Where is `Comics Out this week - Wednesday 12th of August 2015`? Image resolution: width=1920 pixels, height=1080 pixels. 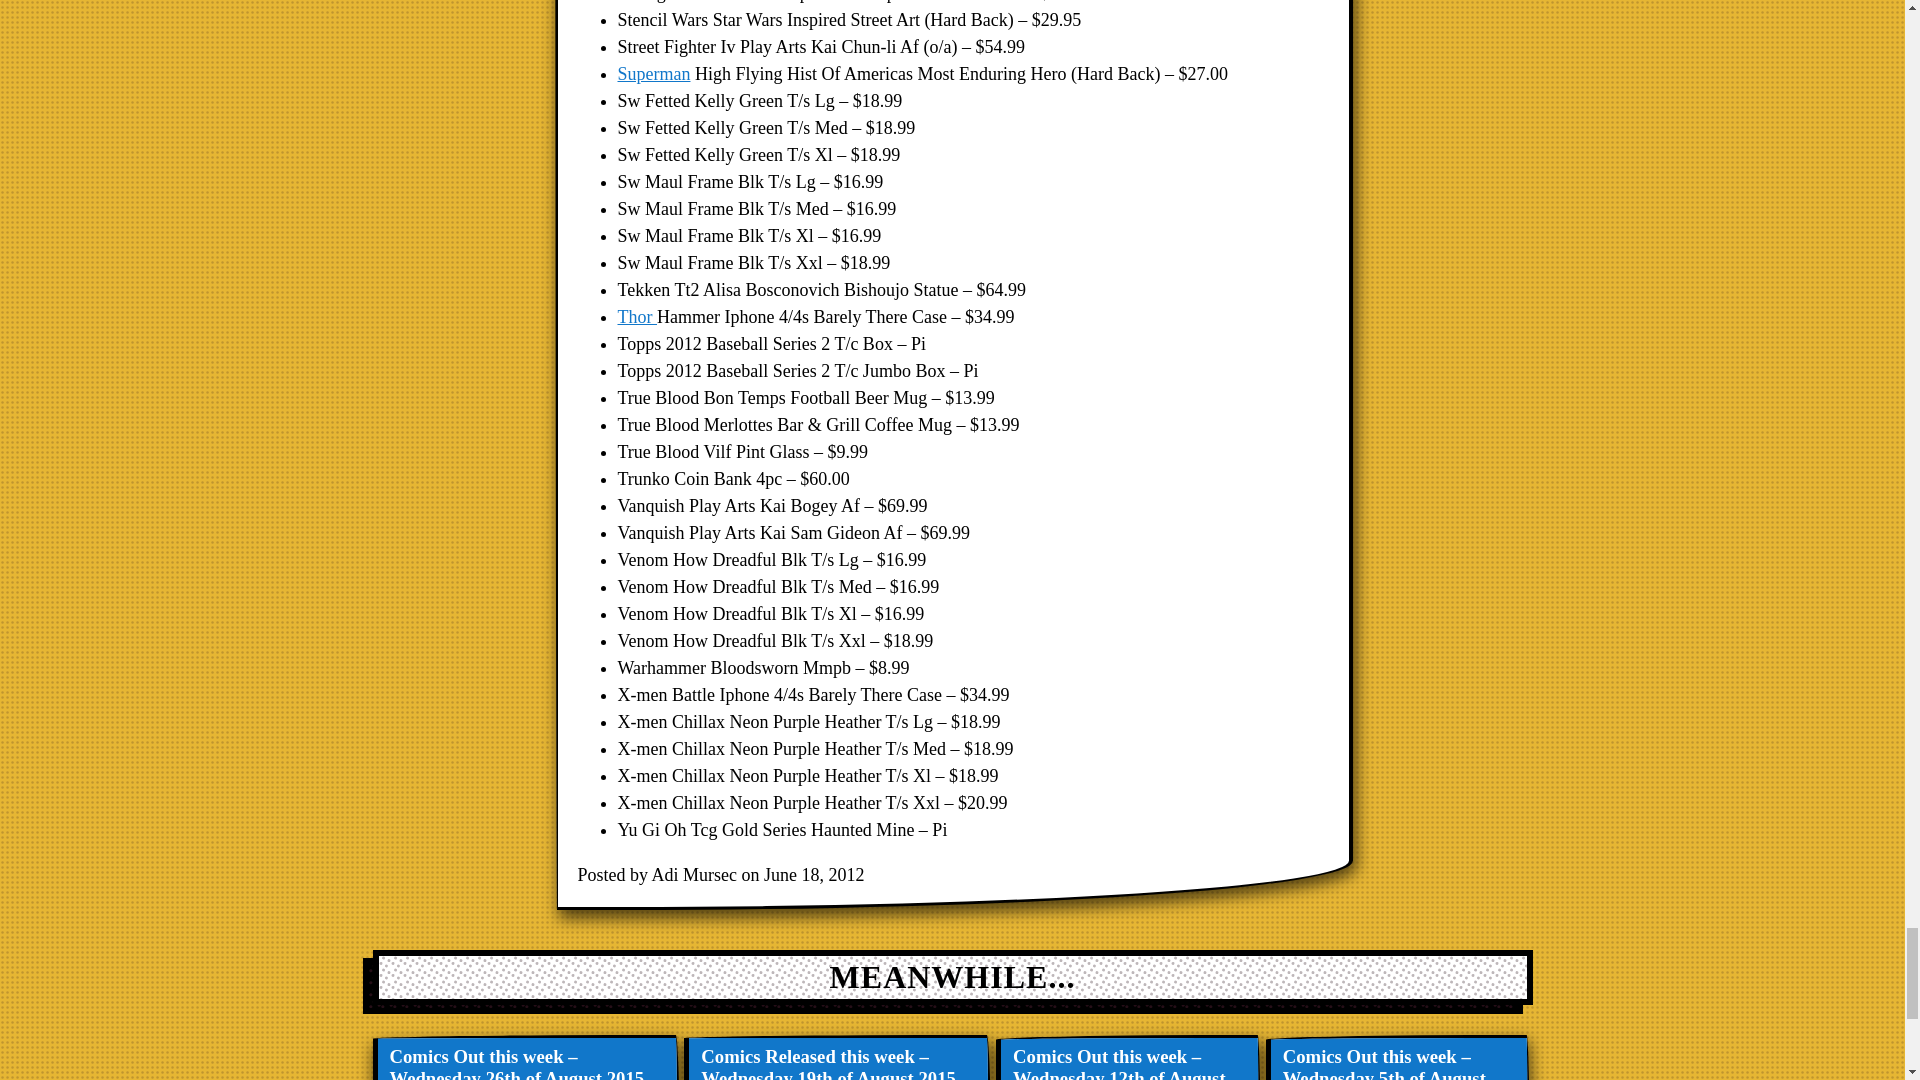 Comics Out this week - Wednesday 12th of August 2015 is located at coordinates (1130, 1057).